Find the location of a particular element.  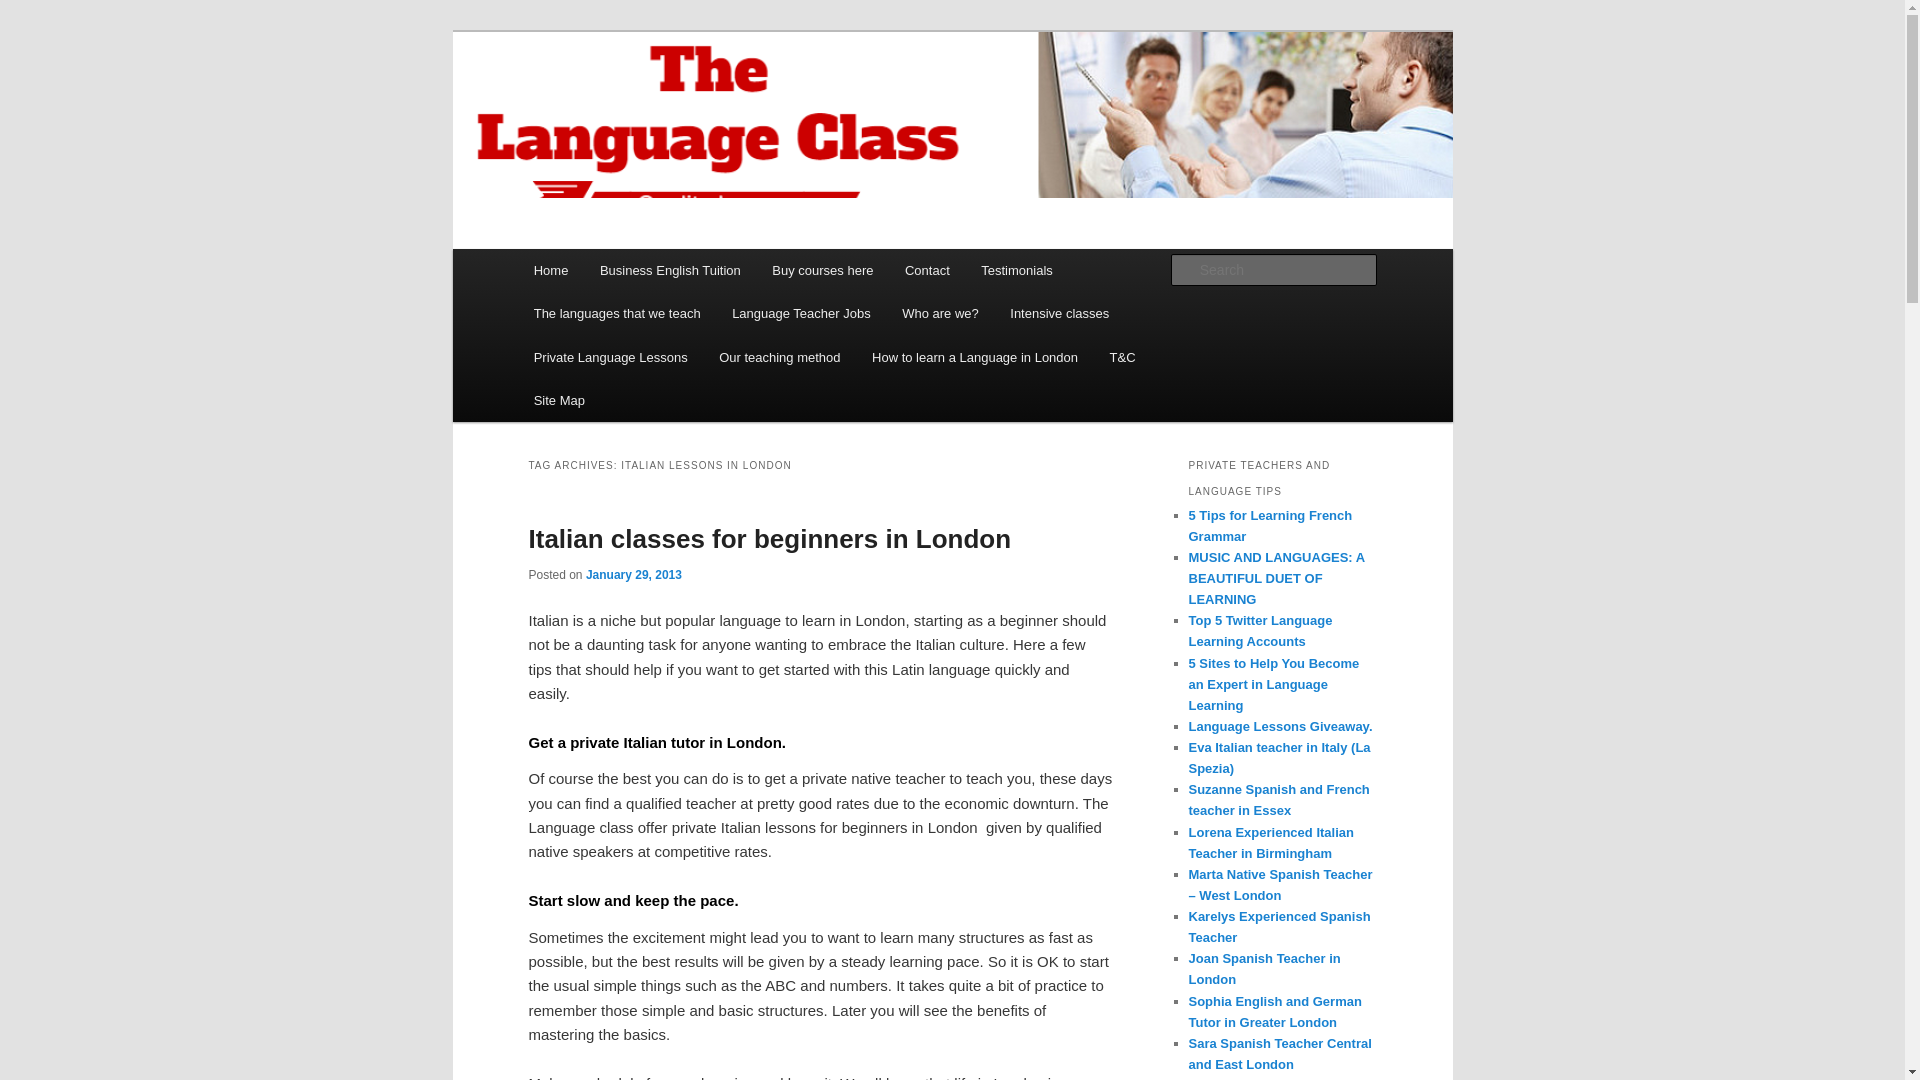

Testimonials is located at coordinates (1017, 270).